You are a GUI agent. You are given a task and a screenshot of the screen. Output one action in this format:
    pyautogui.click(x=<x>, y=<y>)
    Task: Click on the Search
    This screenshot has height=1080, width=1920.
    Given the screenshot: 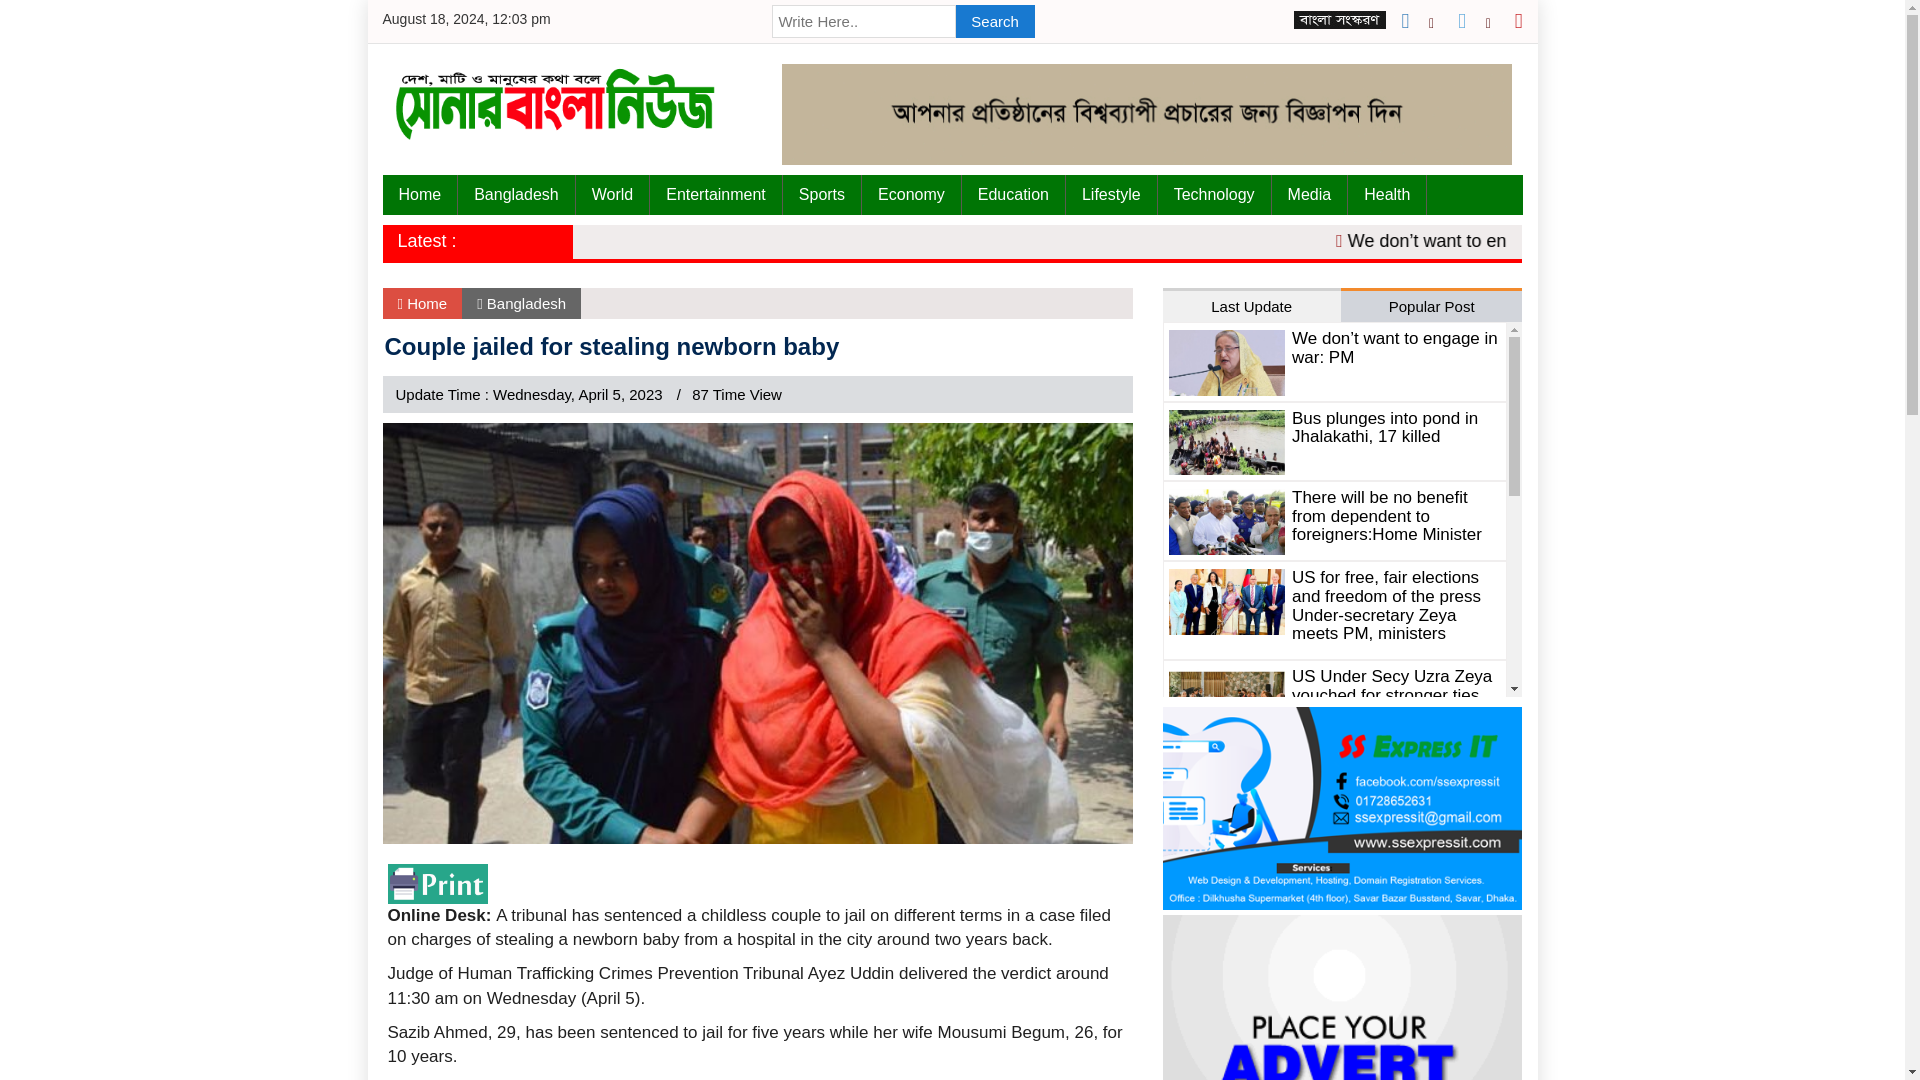 What is the action you would take?
    pyautogui.click(x=995, y=21)
    